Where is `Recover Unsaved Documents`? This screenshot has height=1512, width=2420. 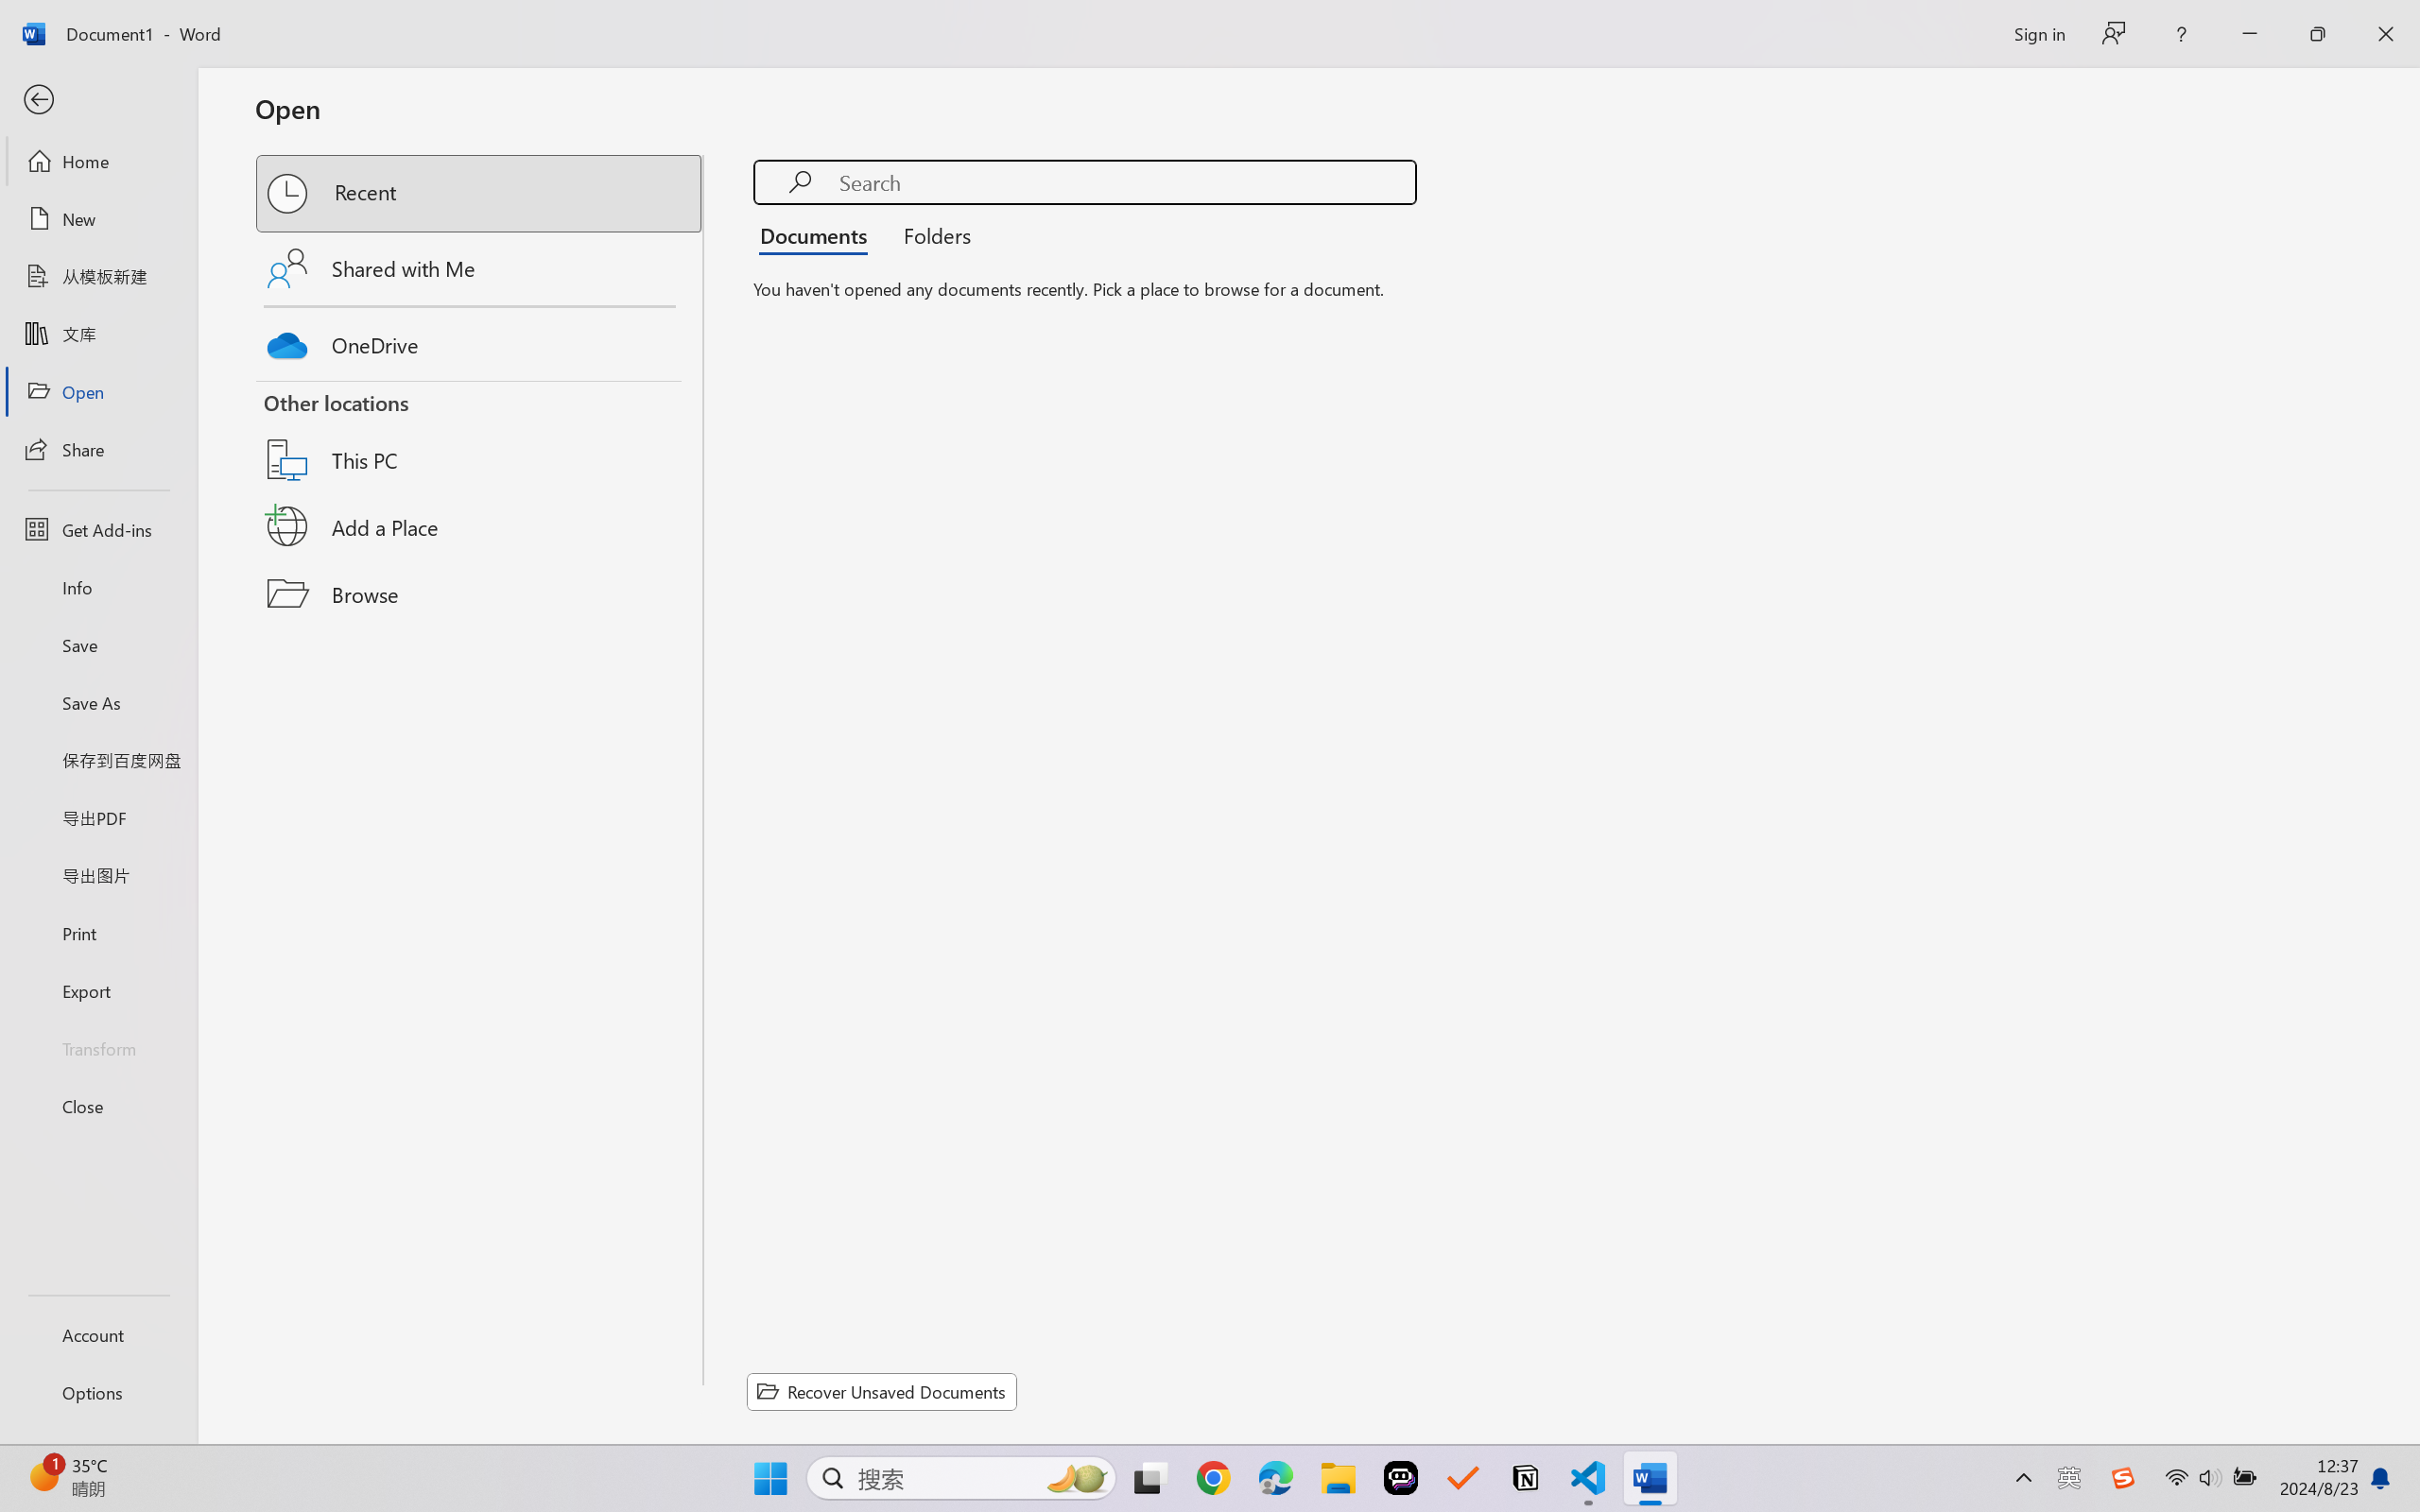 Recover Unsaved Documents is located at coordinates (882, 1391).